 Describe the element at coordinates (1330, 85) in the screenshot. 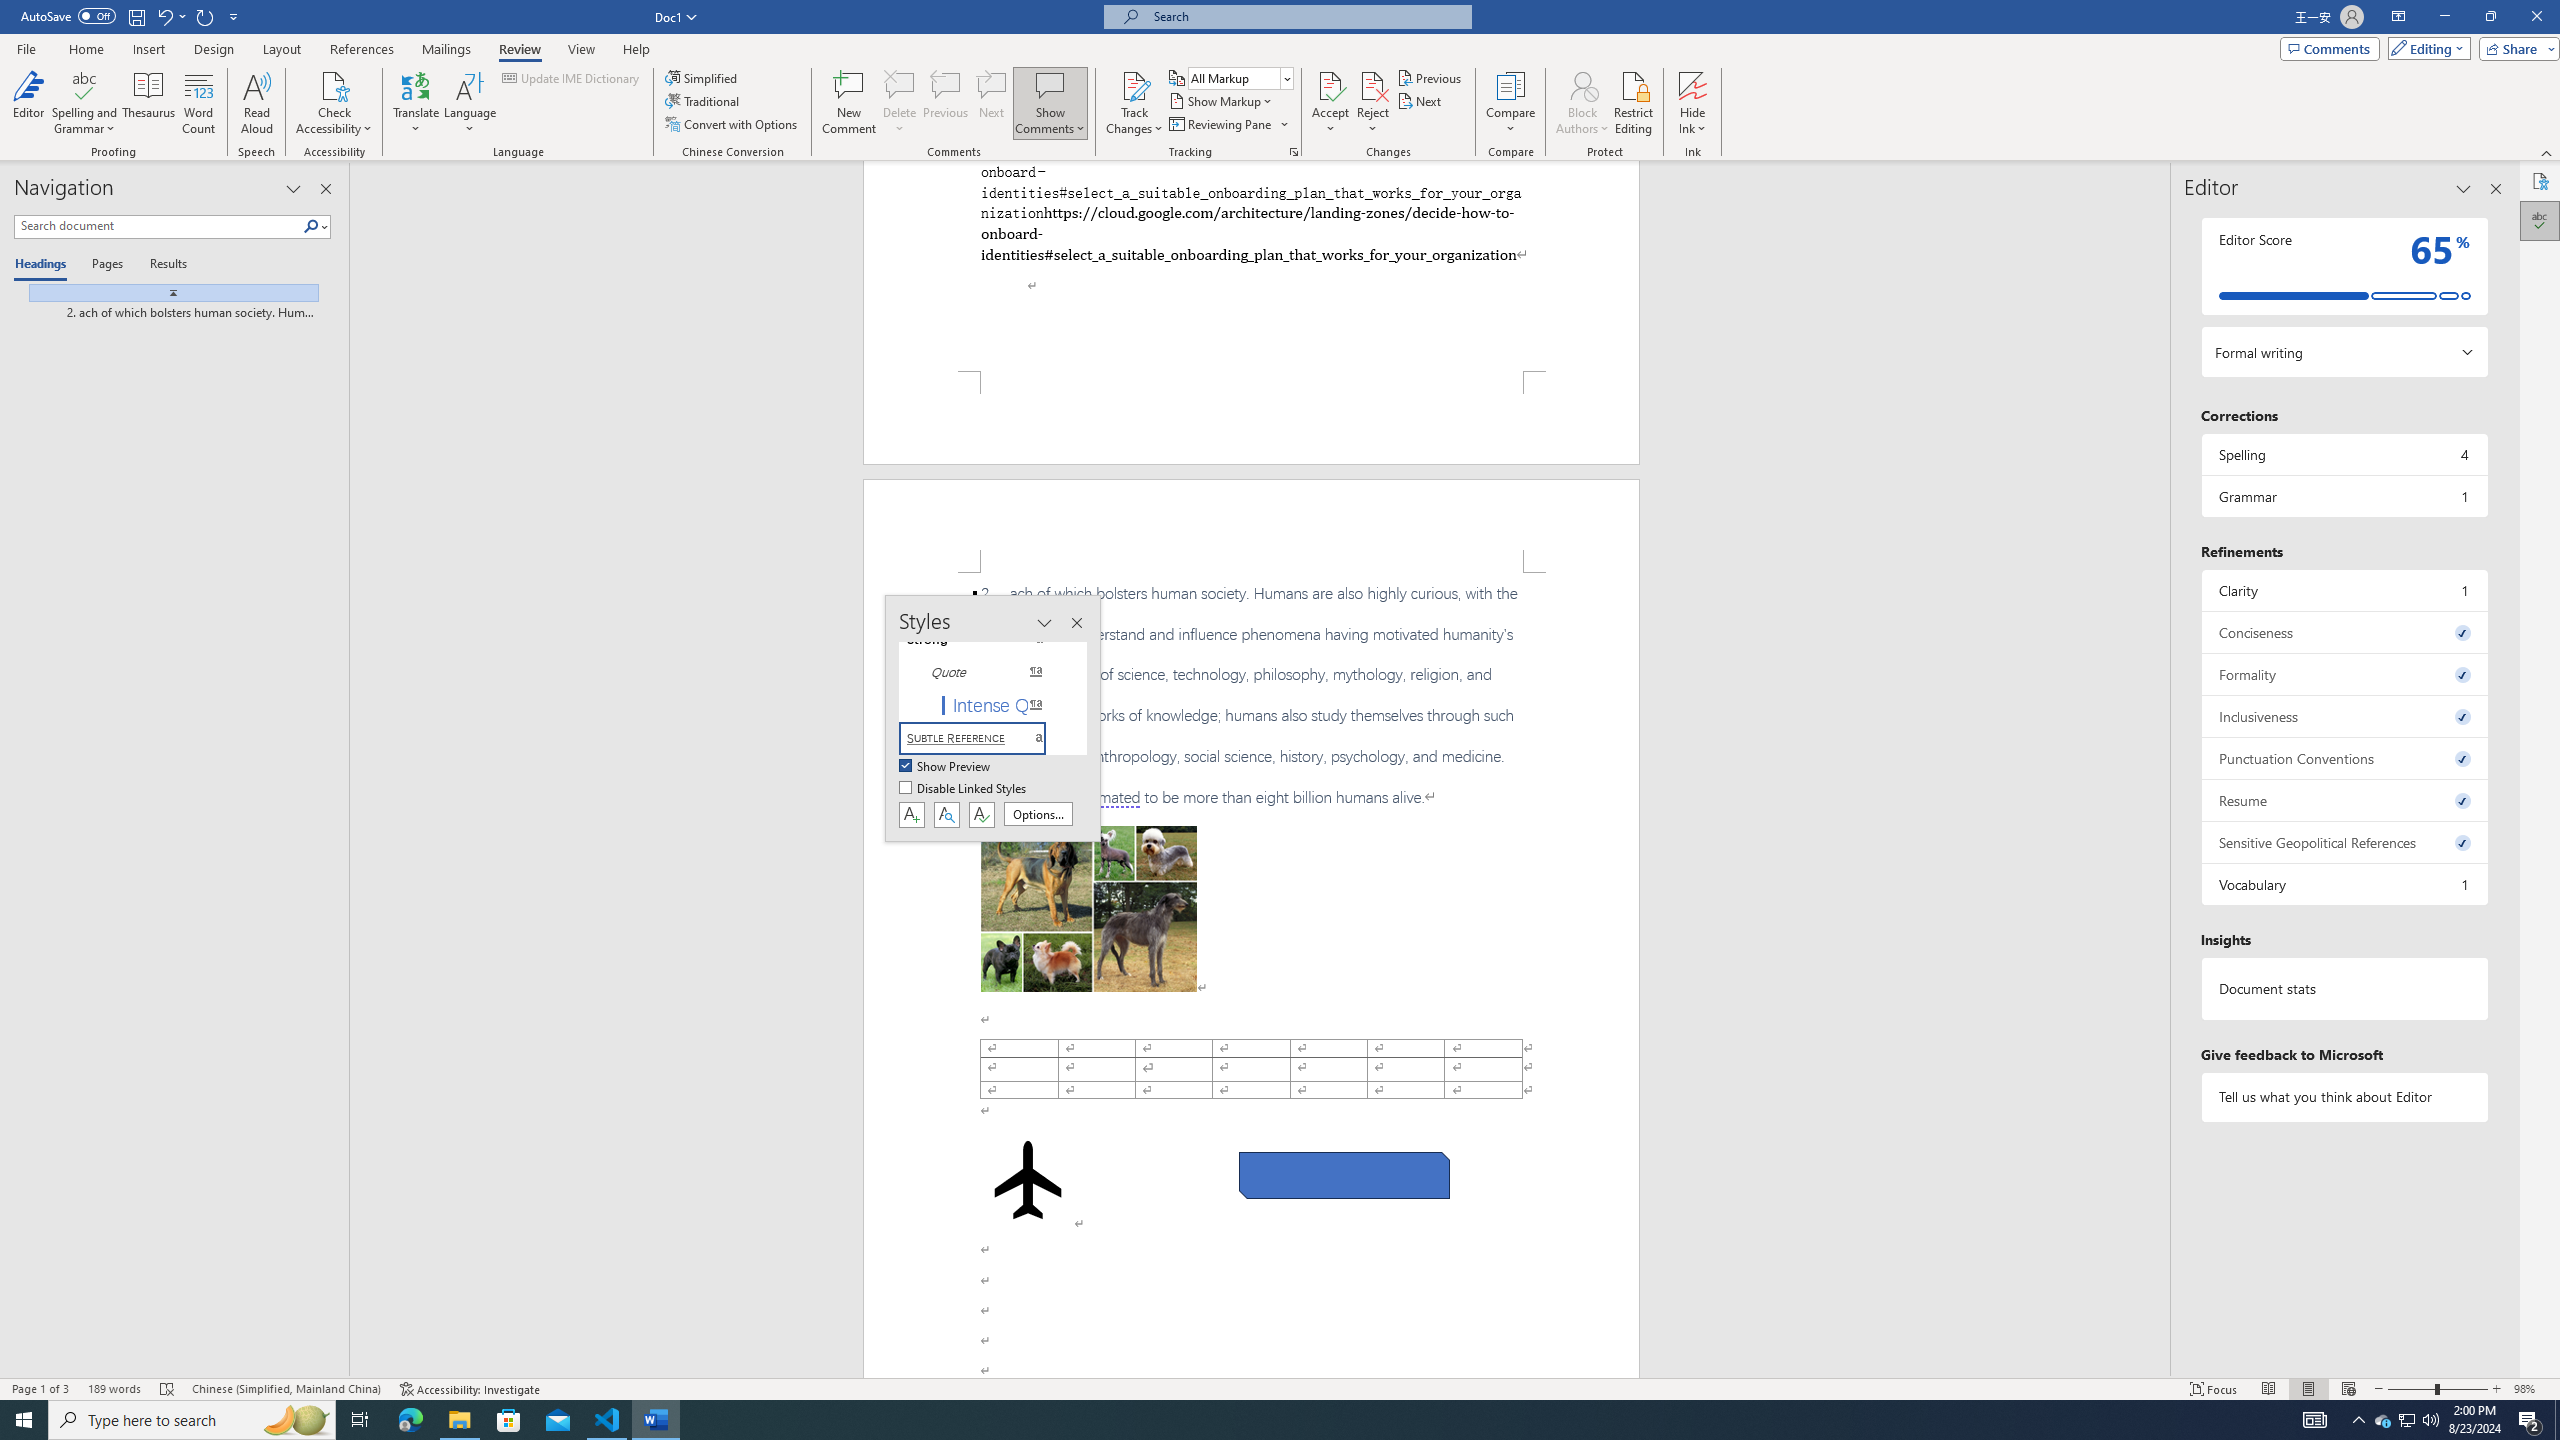

I see `Accept and Move to Next` at that location.